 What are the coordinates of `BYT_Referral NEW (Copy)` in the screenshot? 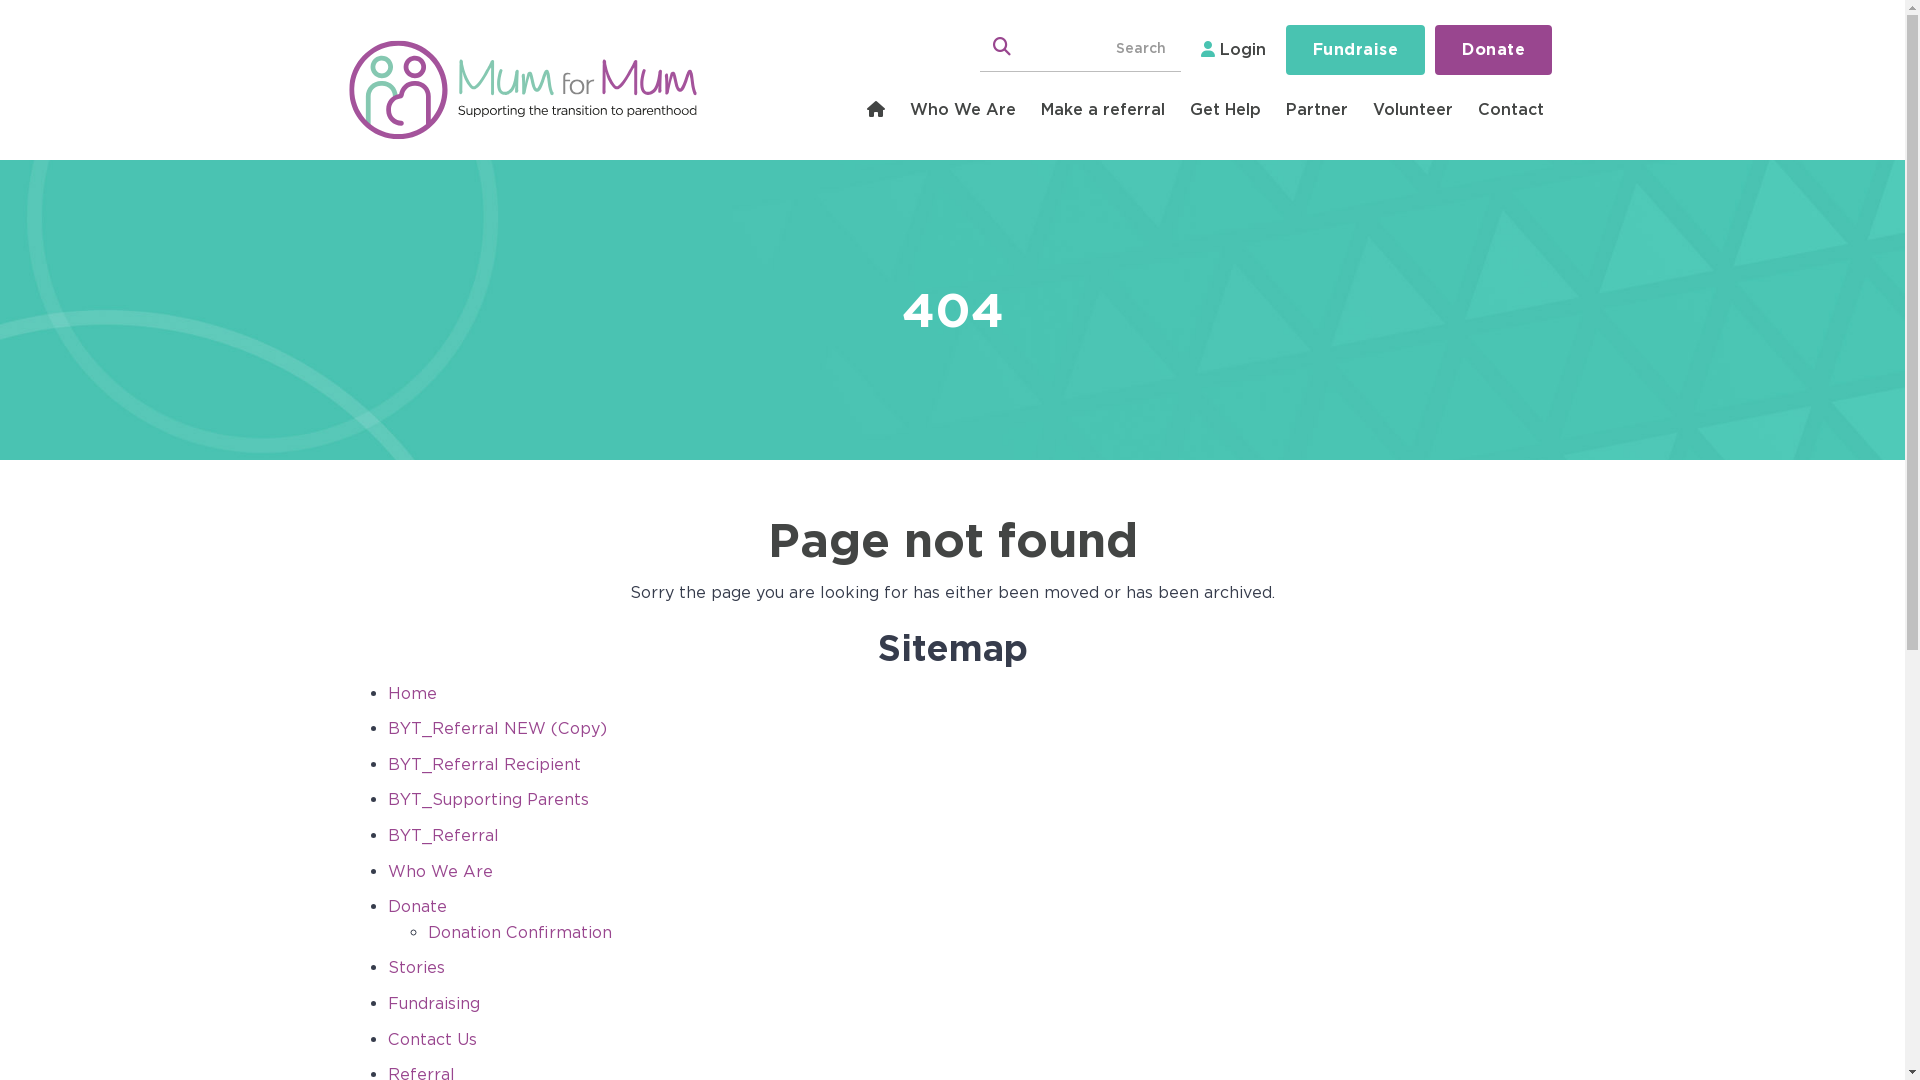 It's located at (498, 728).